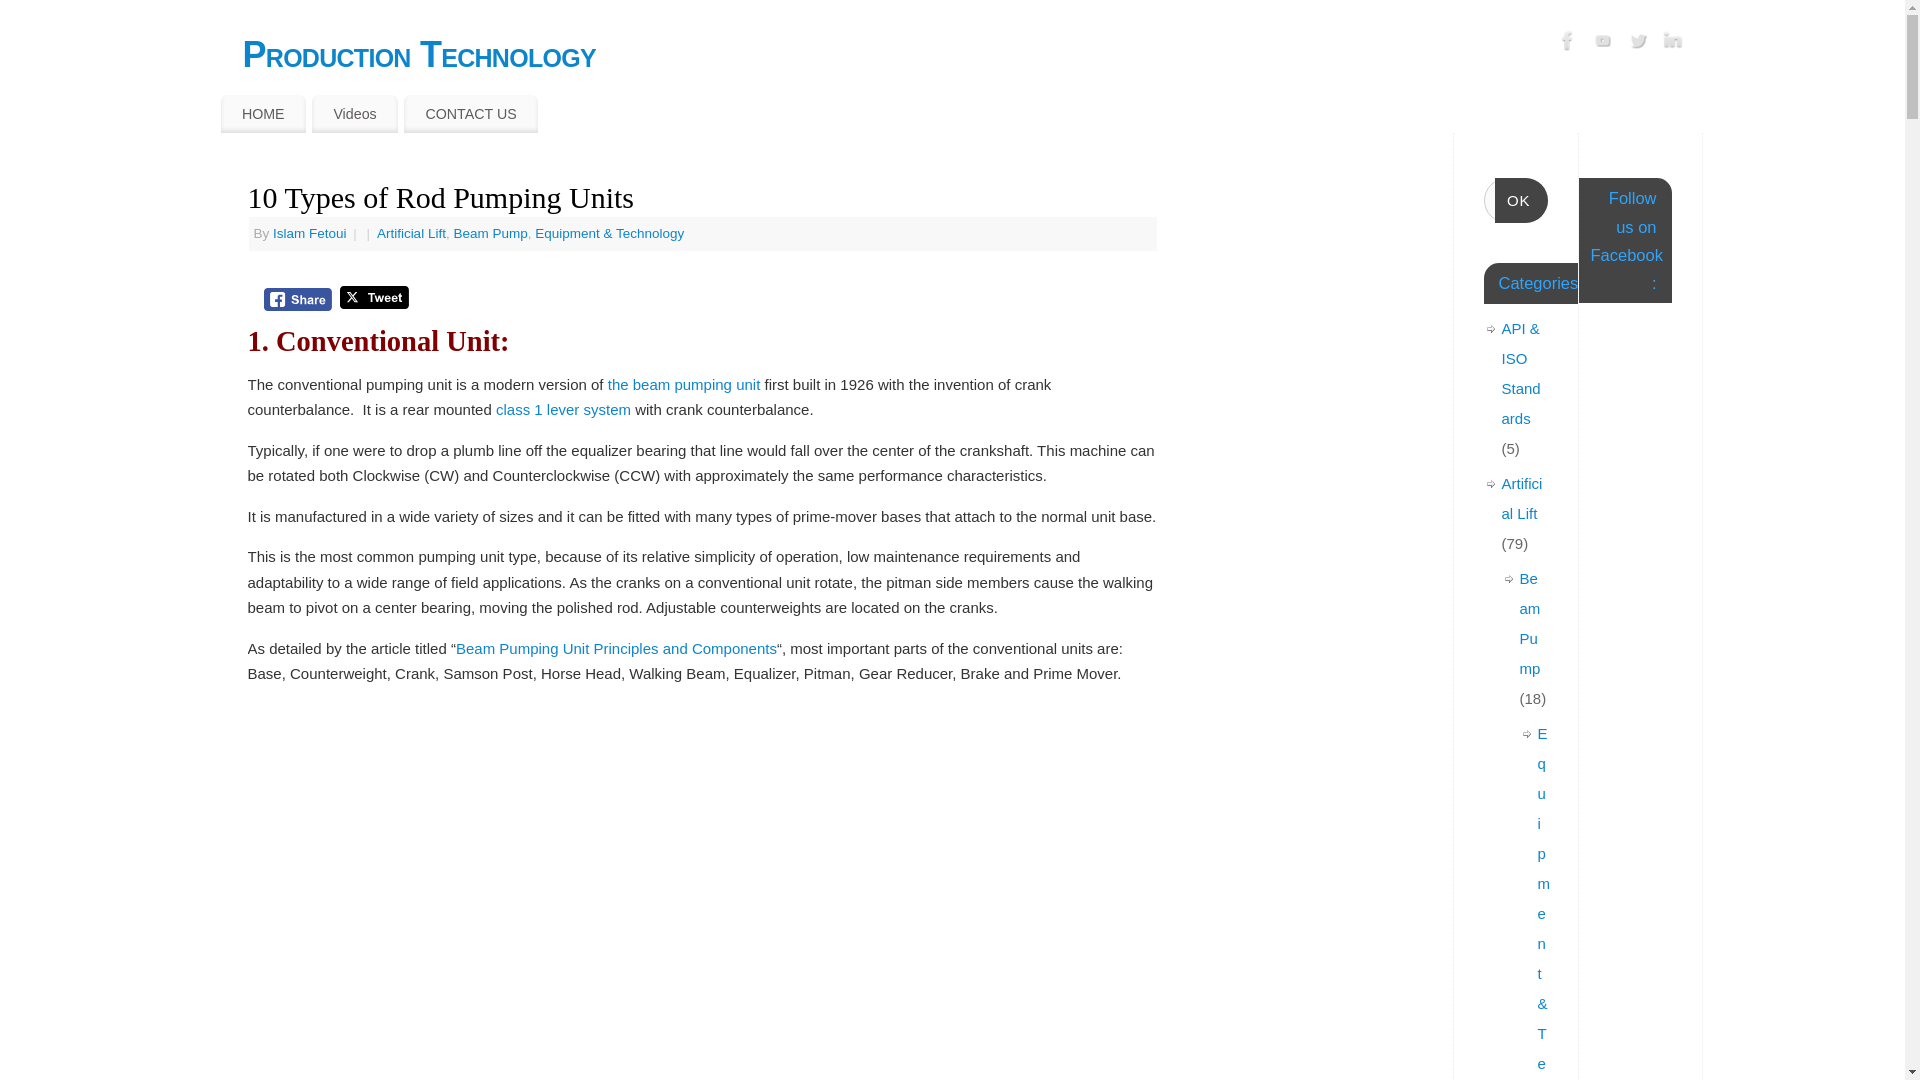 Image resolution: width=1920 pixels, height=1080 pixels. I want to click on Videos, so click(354, 114).